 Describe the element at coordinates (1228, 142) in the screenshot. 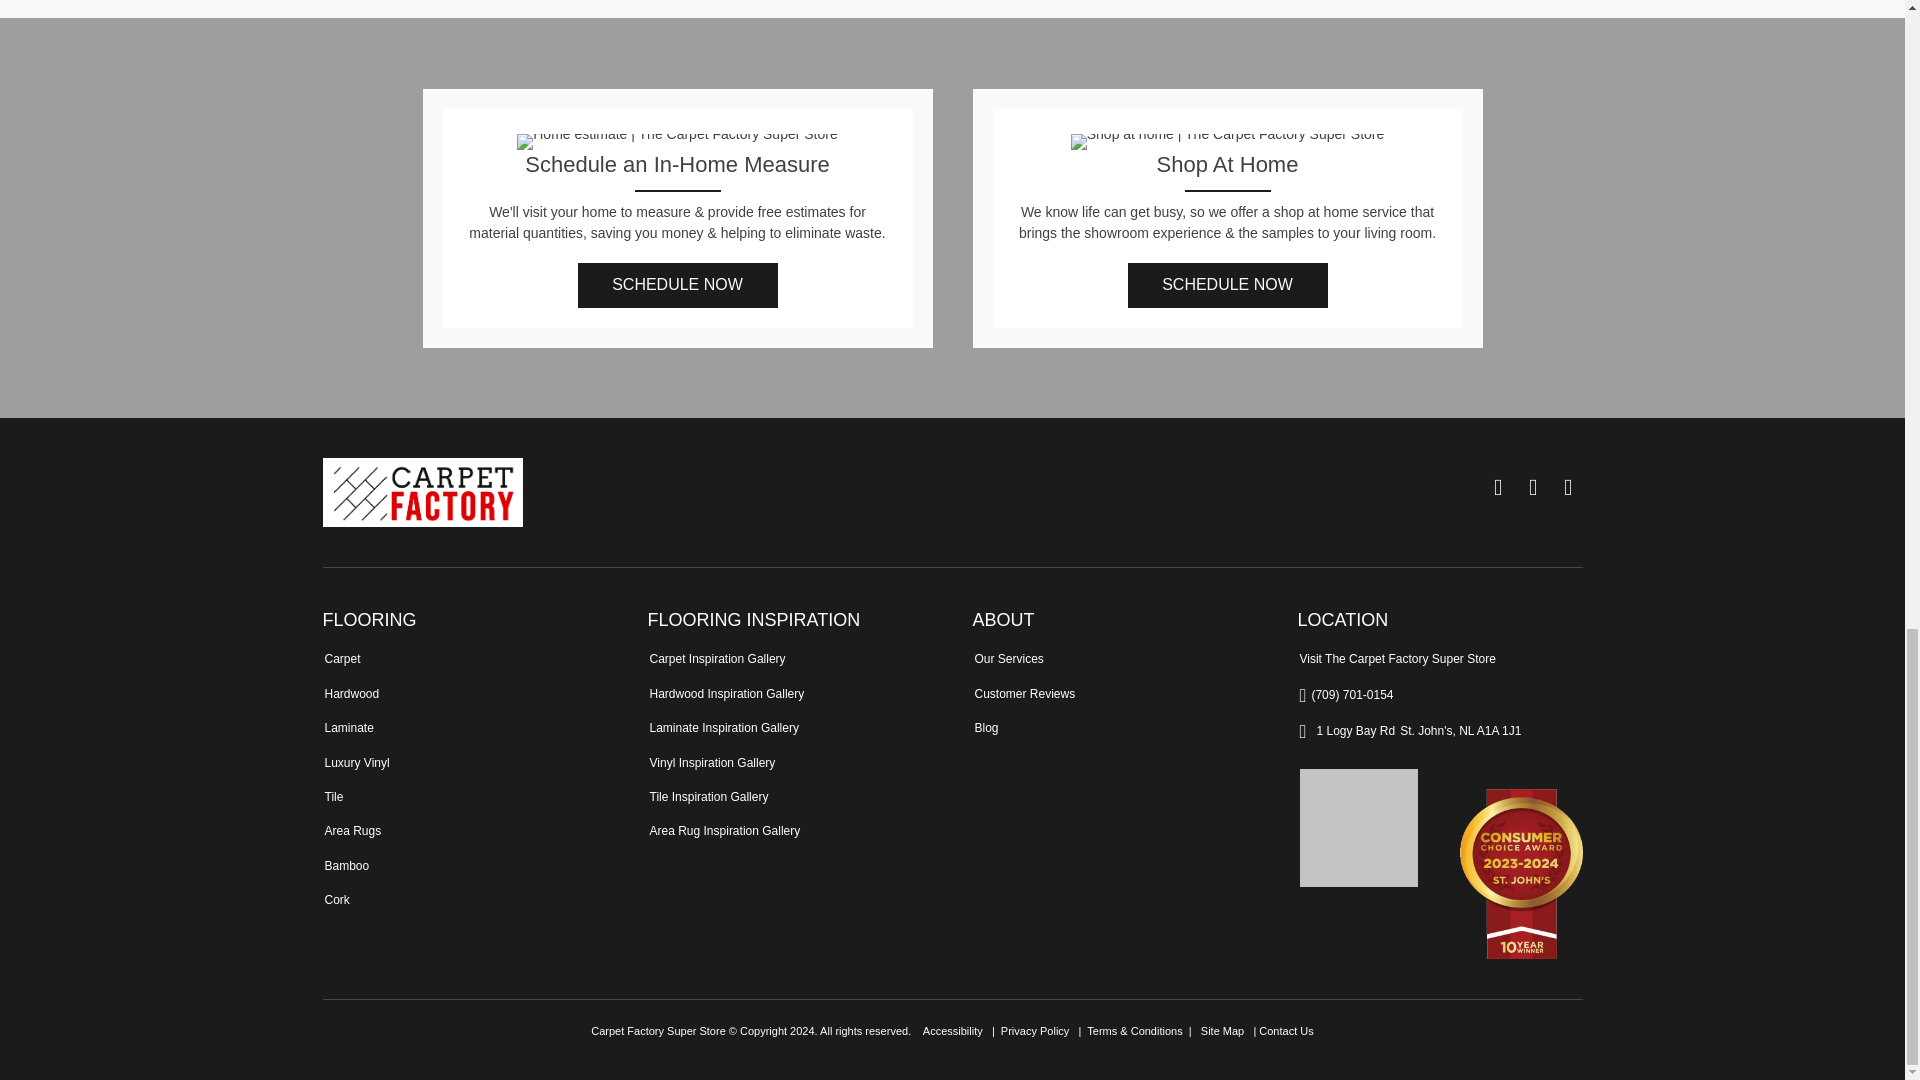

I see `shopathome1` at that location.